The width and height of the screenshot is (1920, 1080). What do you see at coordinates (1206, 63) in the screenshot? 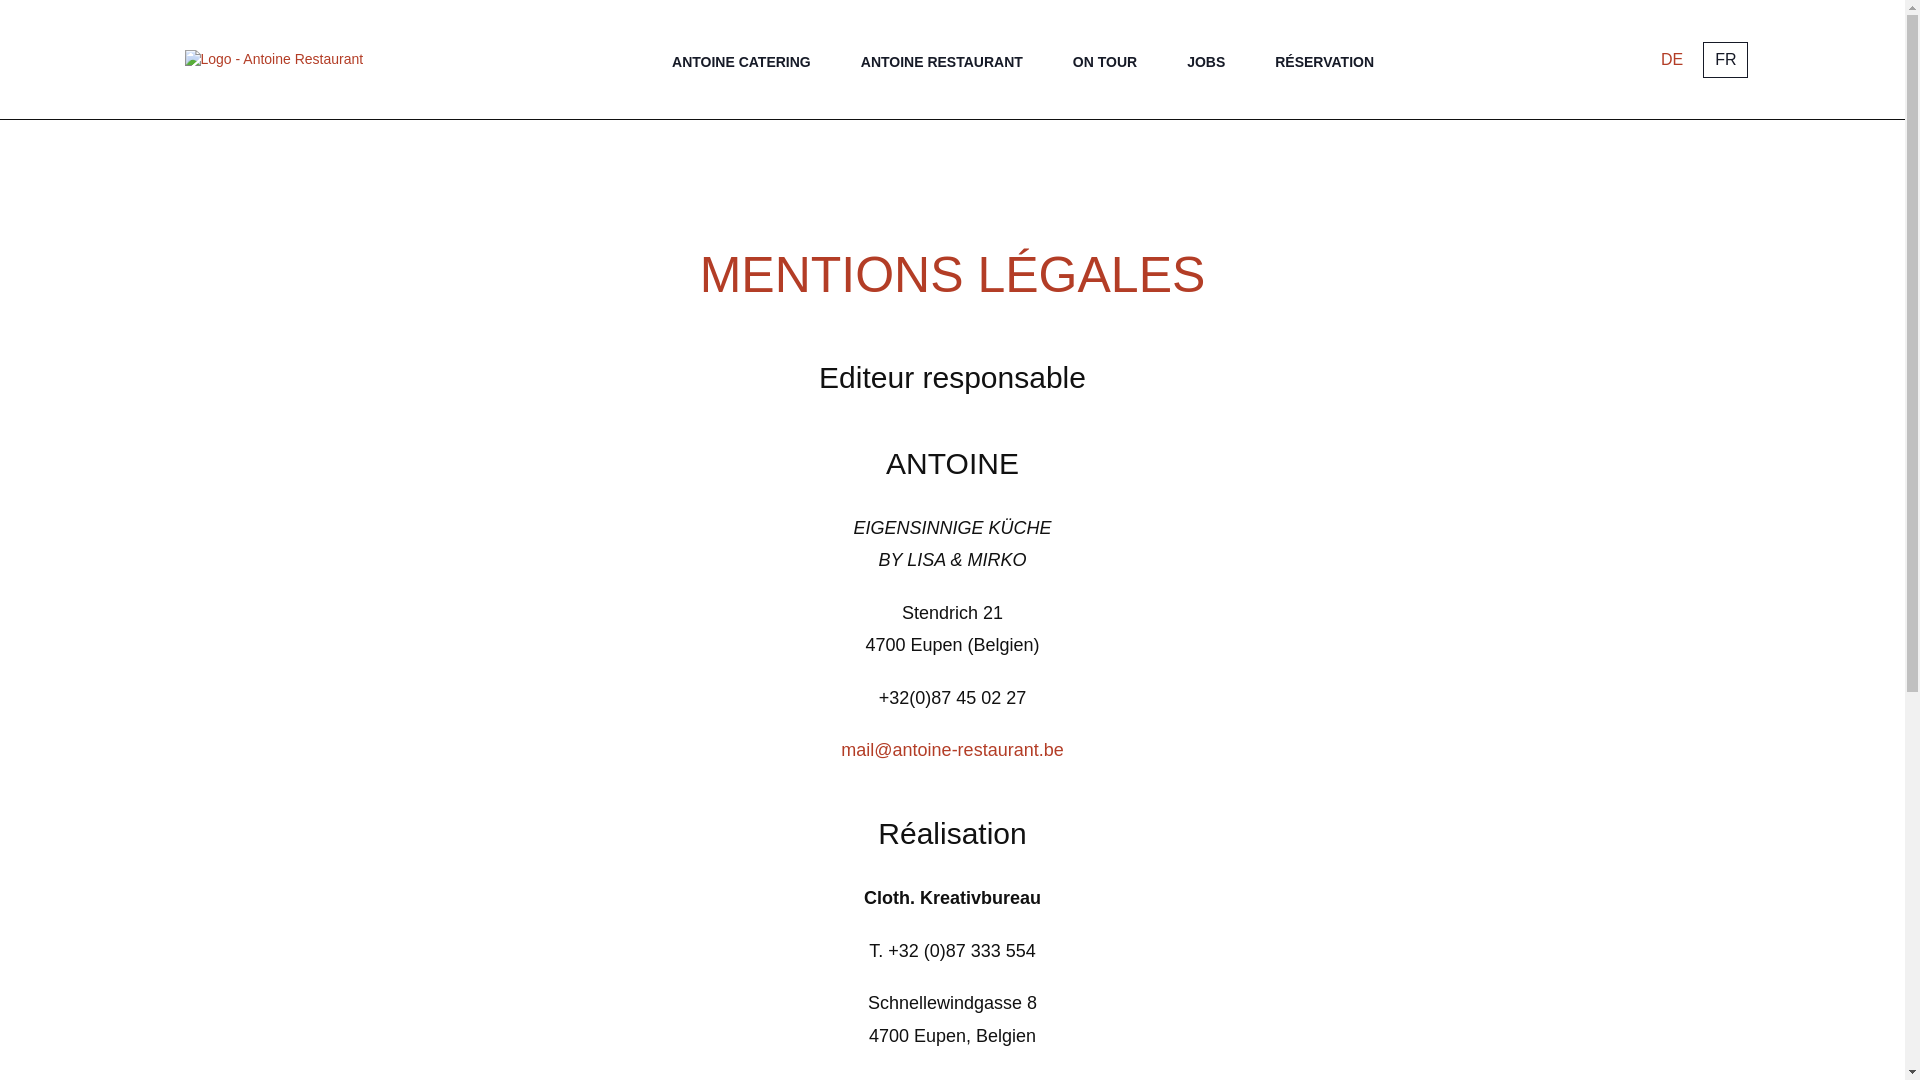
I see `JOBS` at bounding box center [1206, 63].